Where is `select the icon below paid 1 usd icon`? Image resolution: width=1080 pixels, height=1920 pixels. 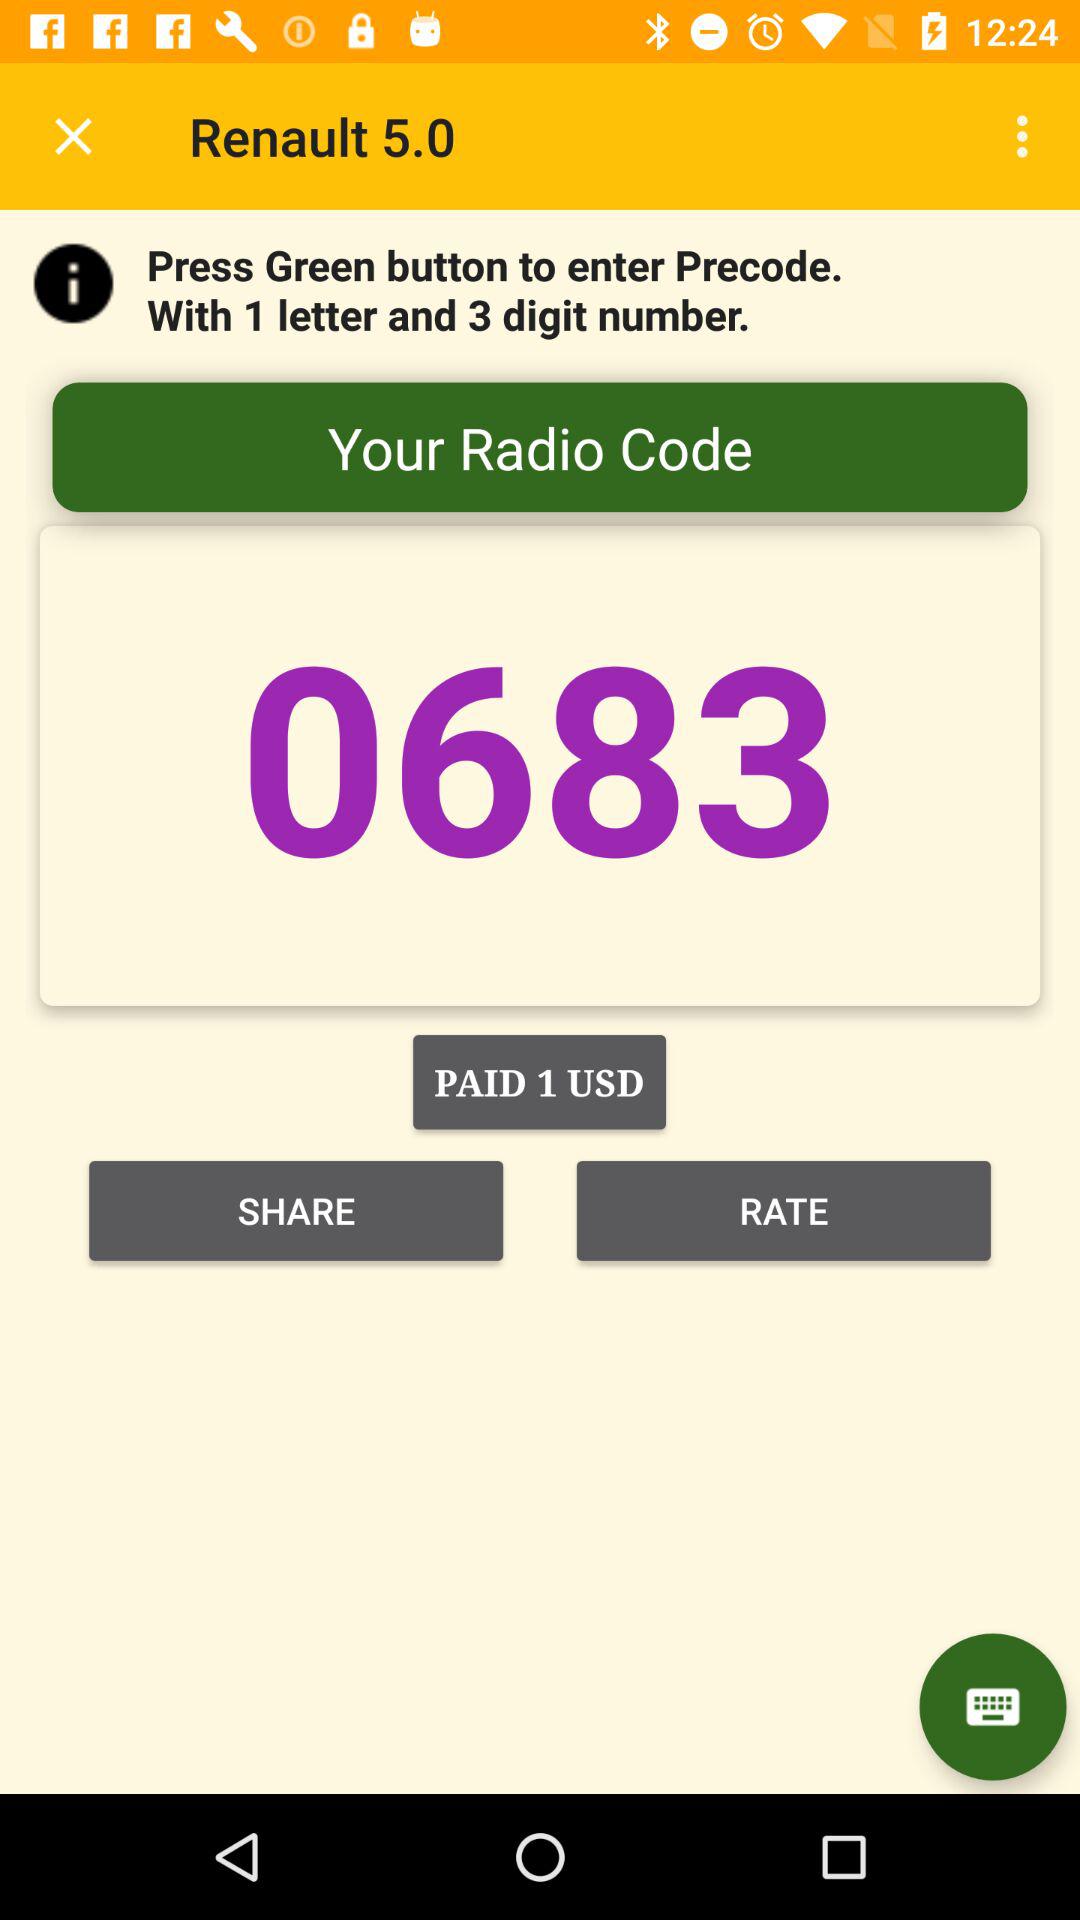
select the icon below paid 1 usd icon is located at coordinates (296, 1210).